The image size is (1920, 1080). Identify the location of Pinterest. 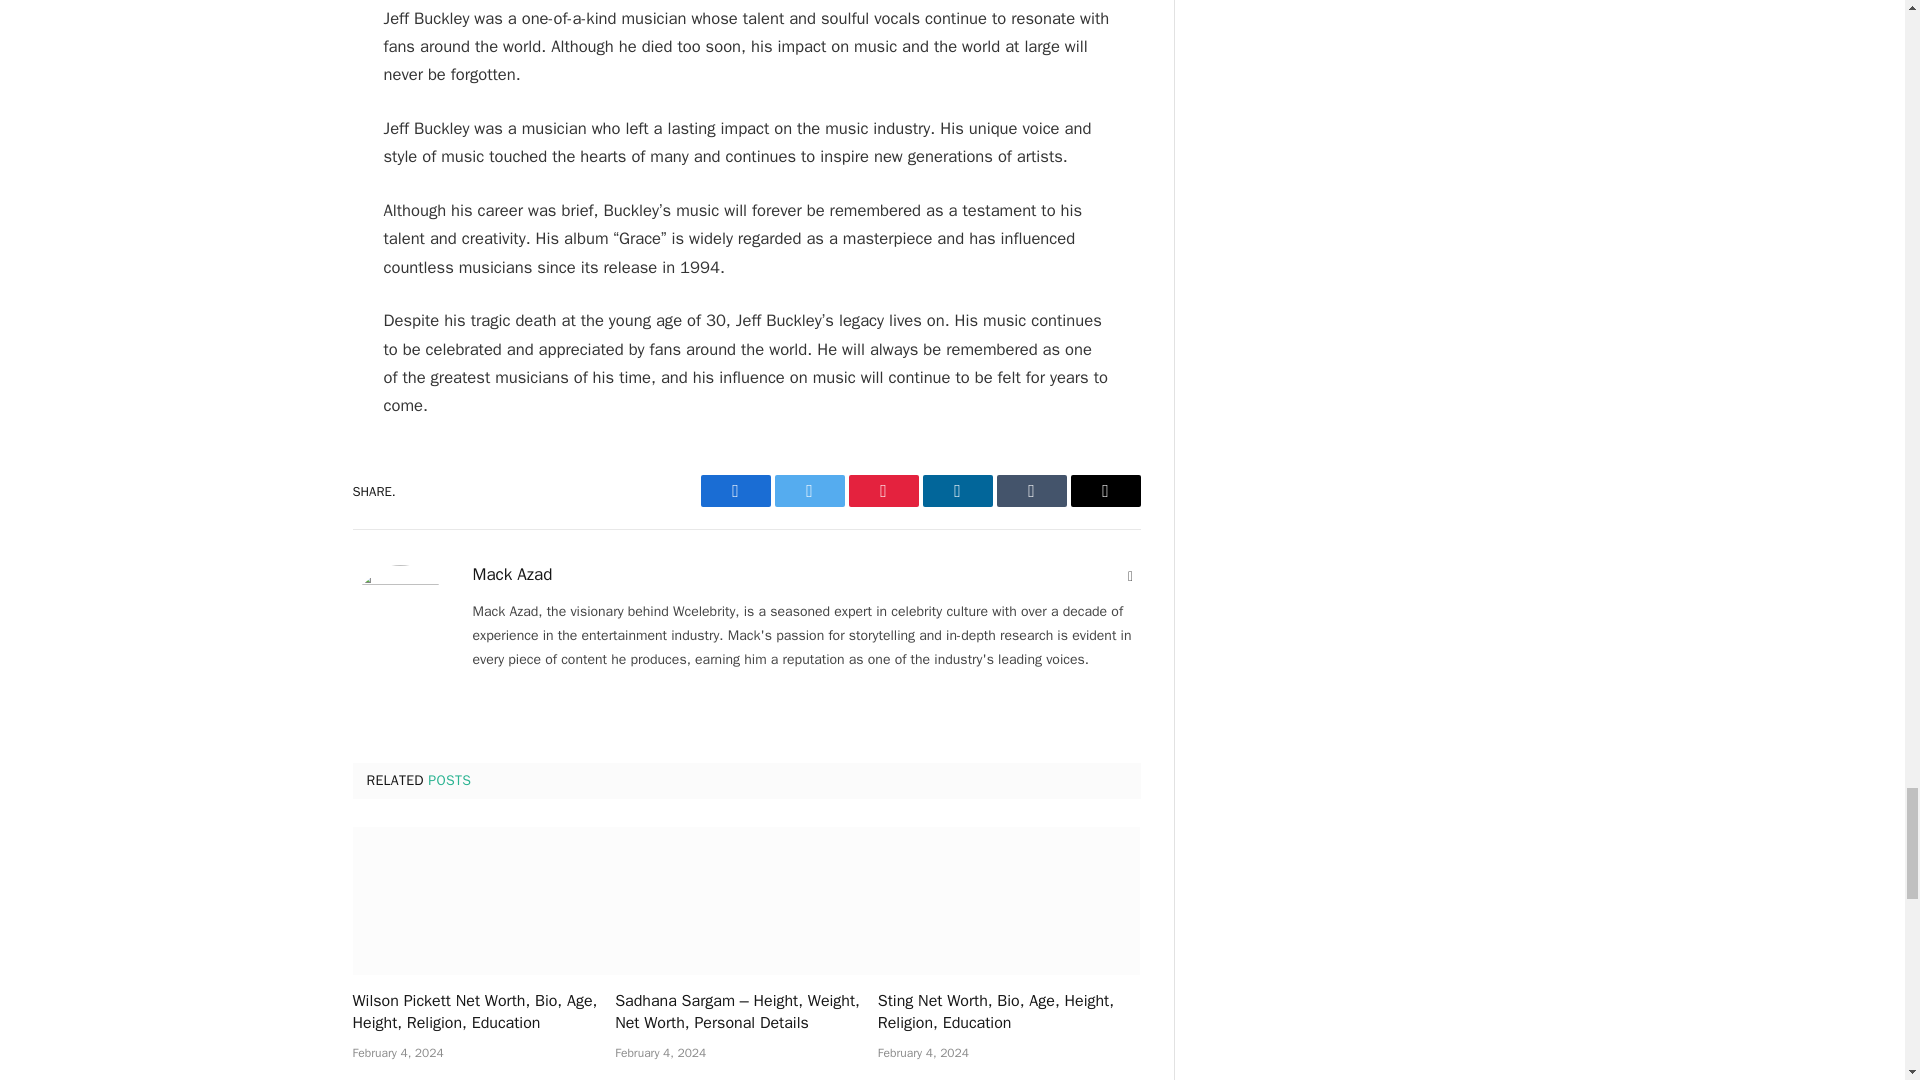
(882, 490).